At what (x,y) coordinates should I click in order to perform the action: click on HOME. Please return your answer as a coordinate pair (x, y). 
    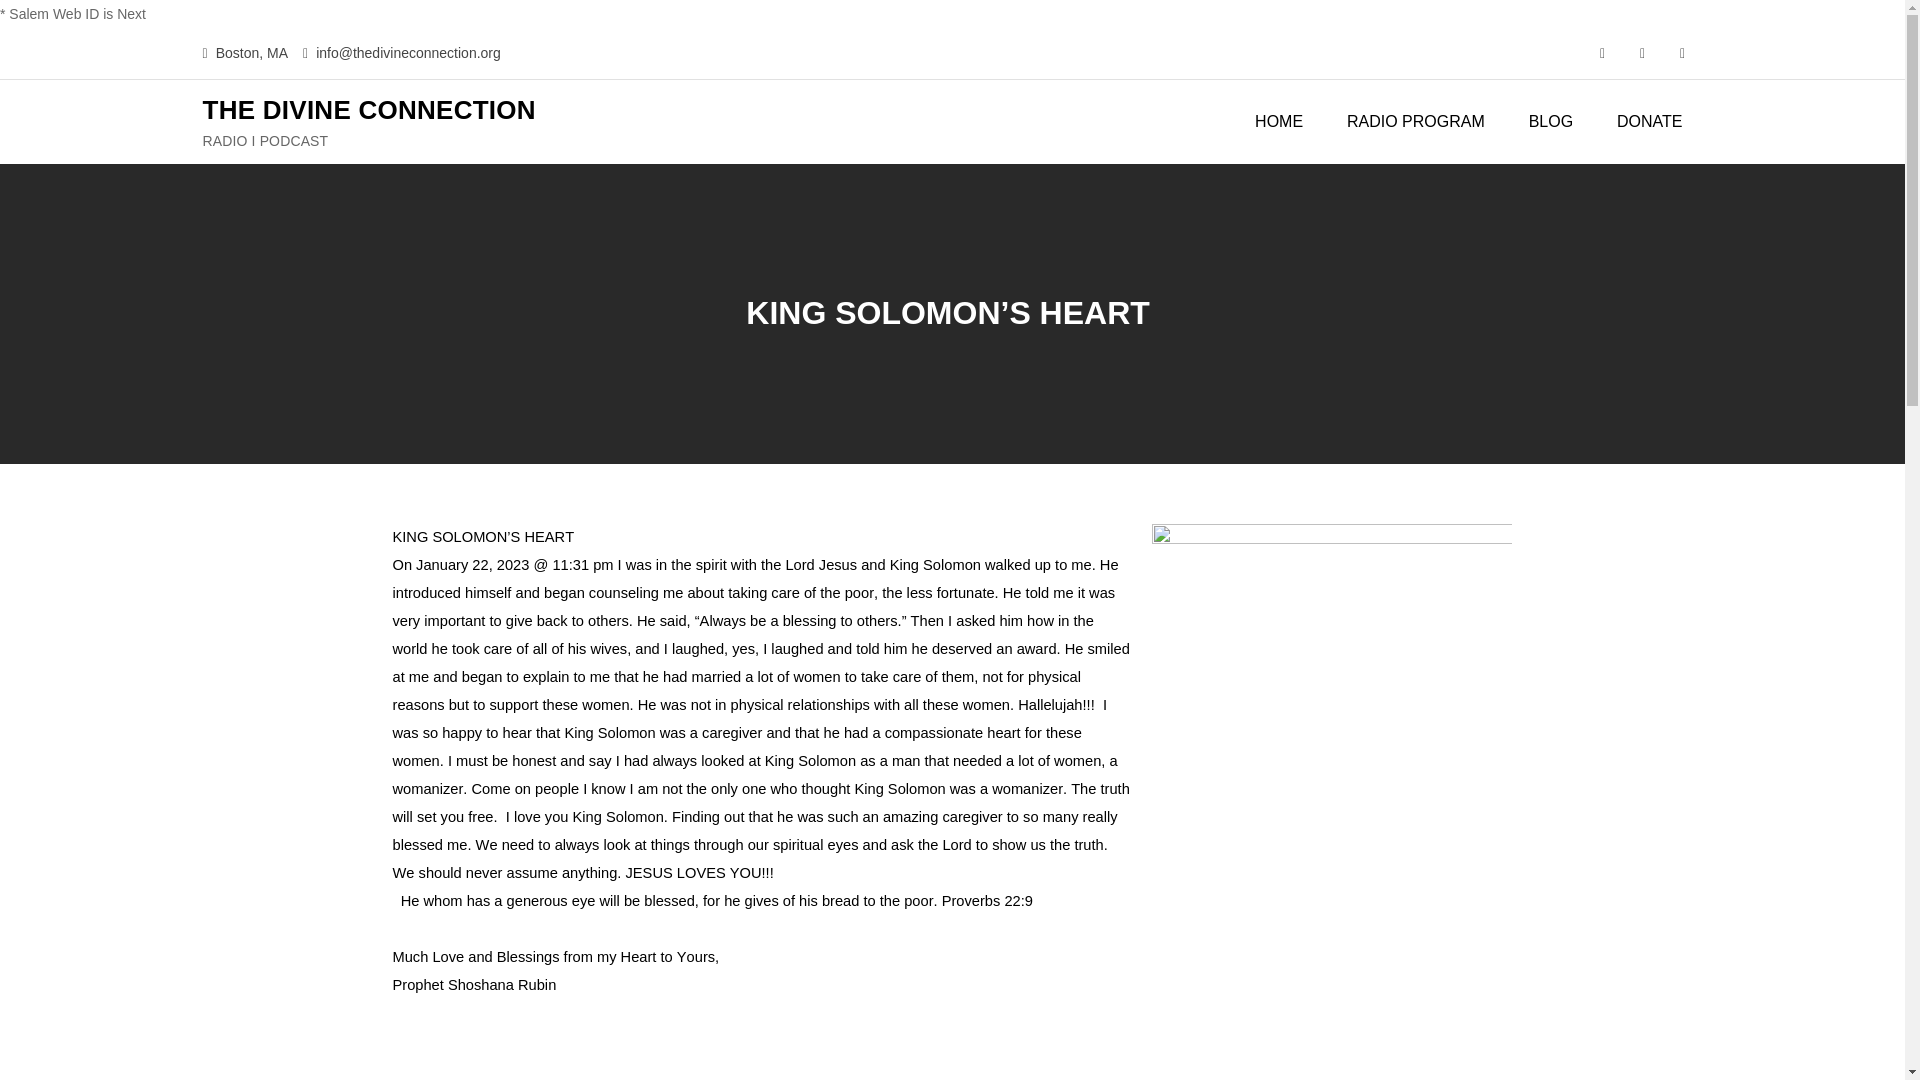
    Looking at the image, I should click on (1278, 122).